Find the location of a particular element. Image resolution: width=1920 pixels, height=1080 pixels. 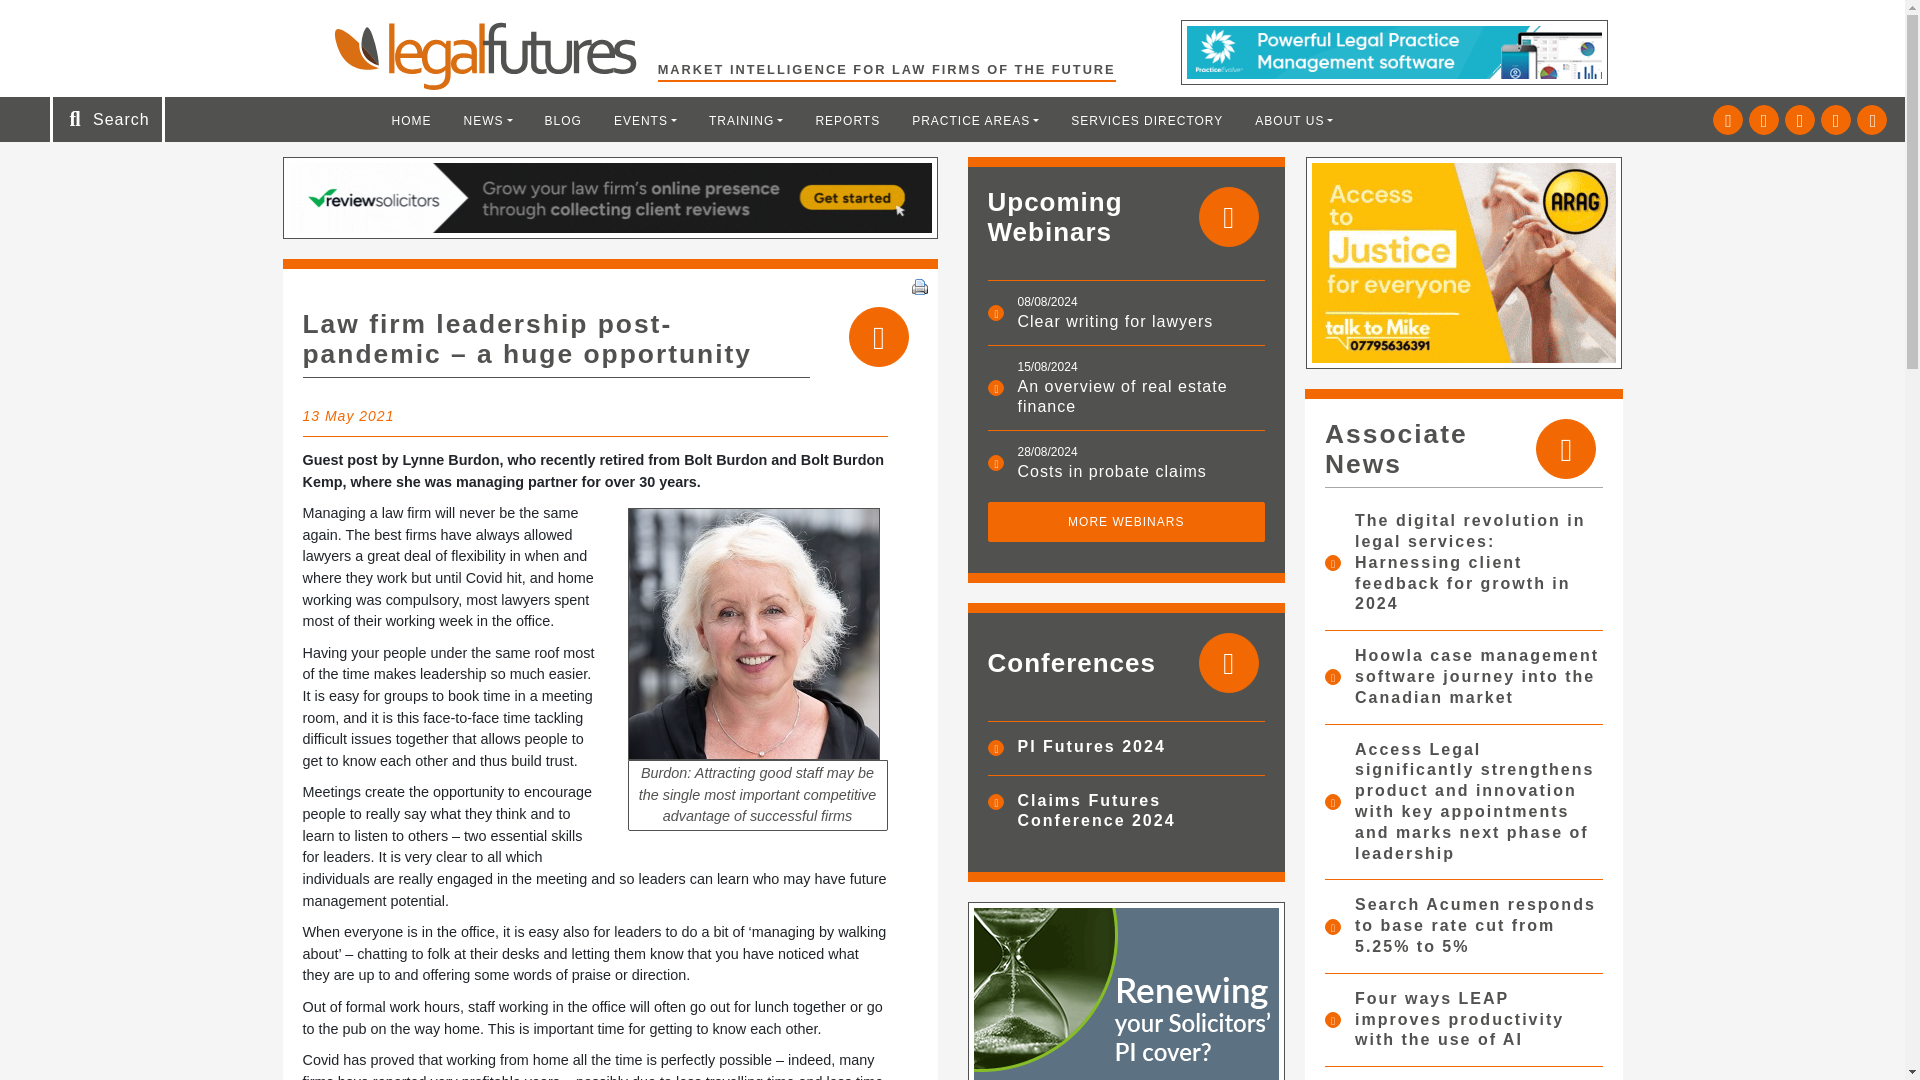

See Legal Futures on Twitter is located at coordinates (1728, 120).